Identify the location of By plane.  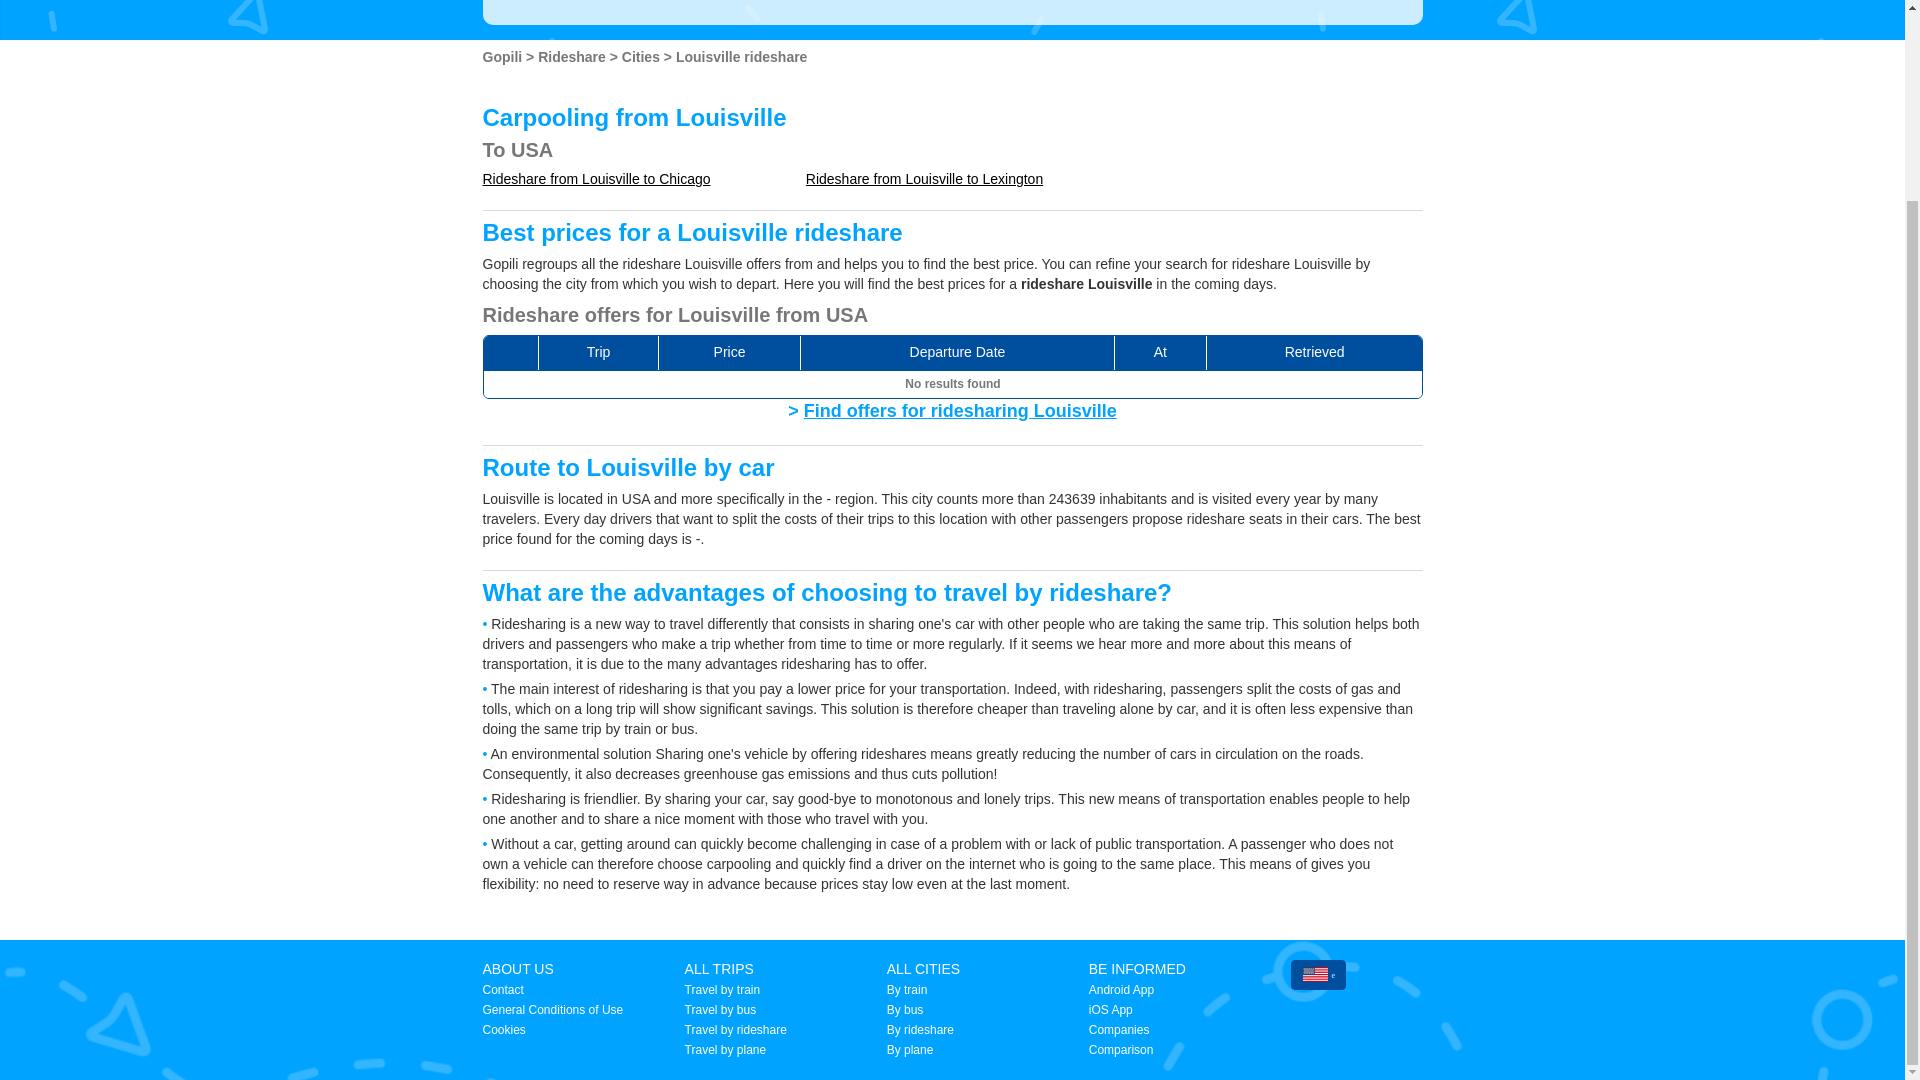
(910, 1050).